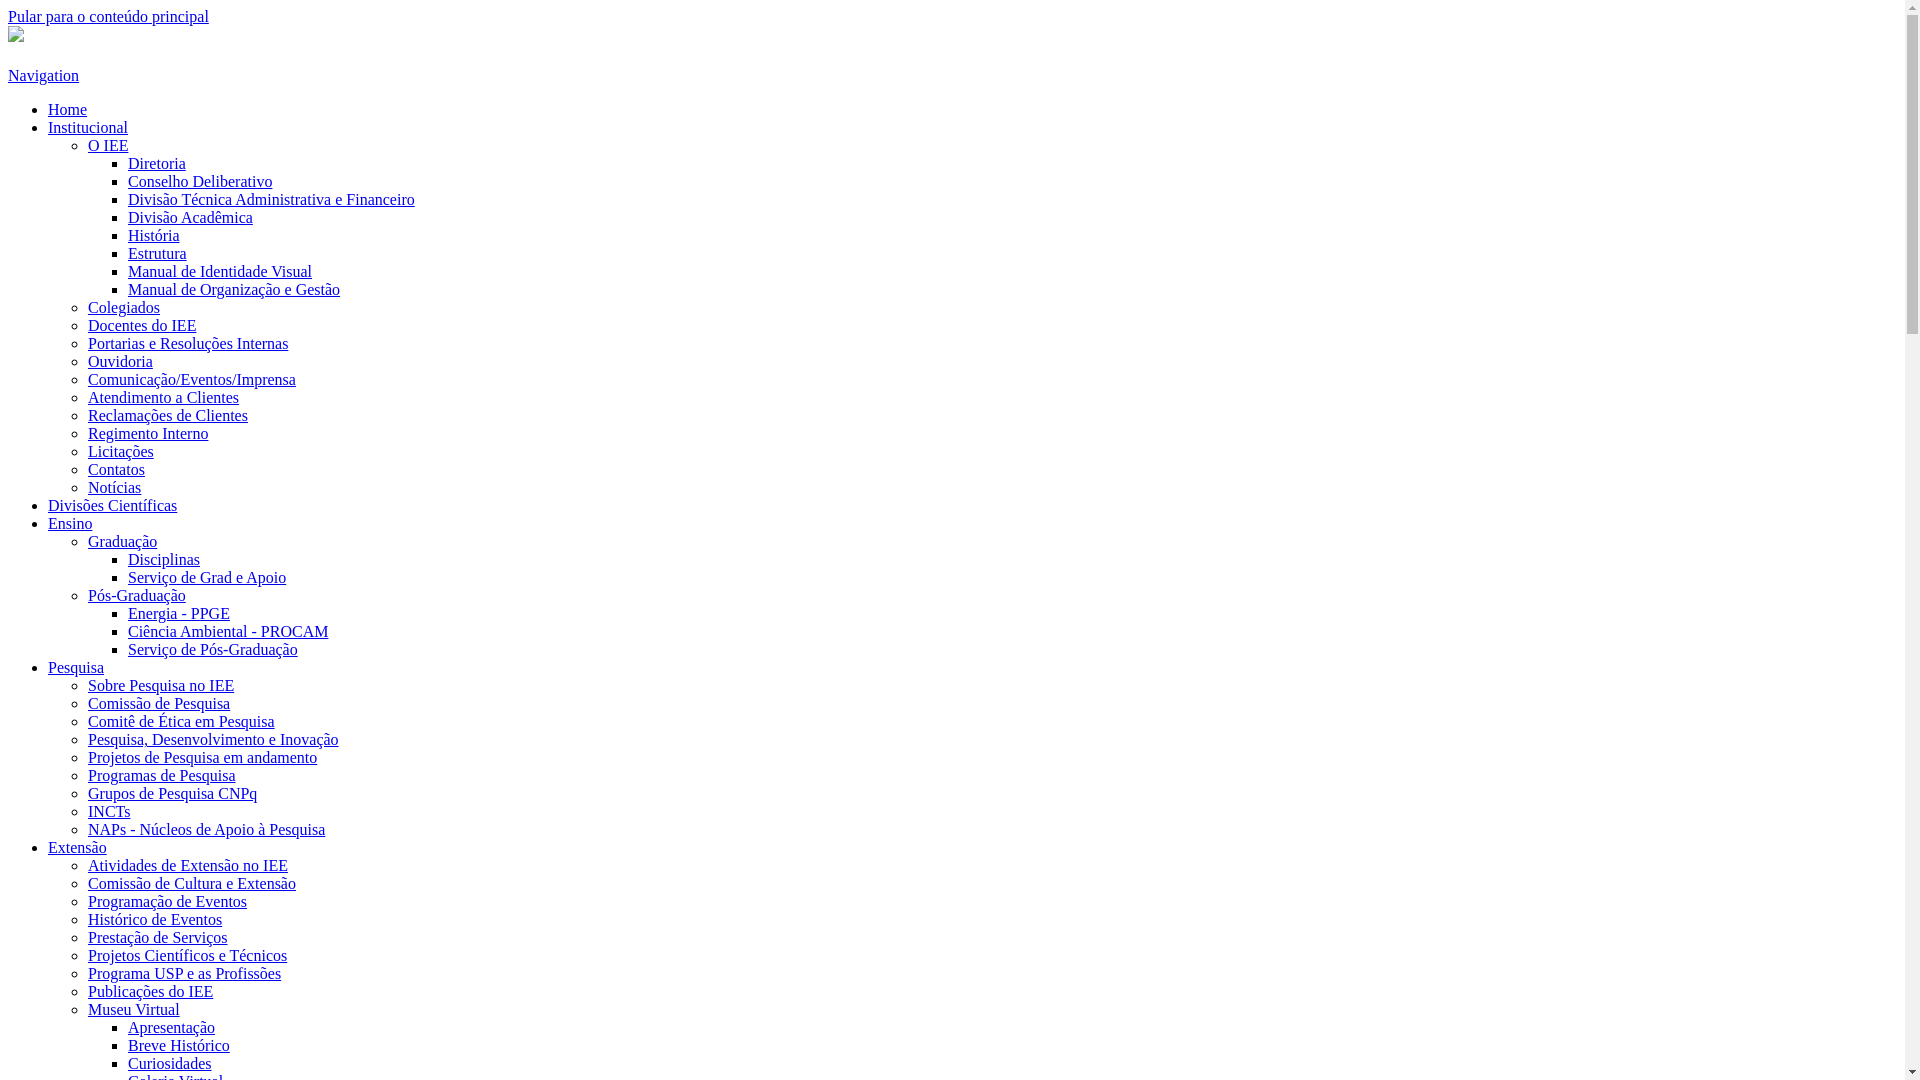 The width and height of the screenshot is (1920, 1080). I want to click on Manual de Identidade Visual, so click(220, 272).